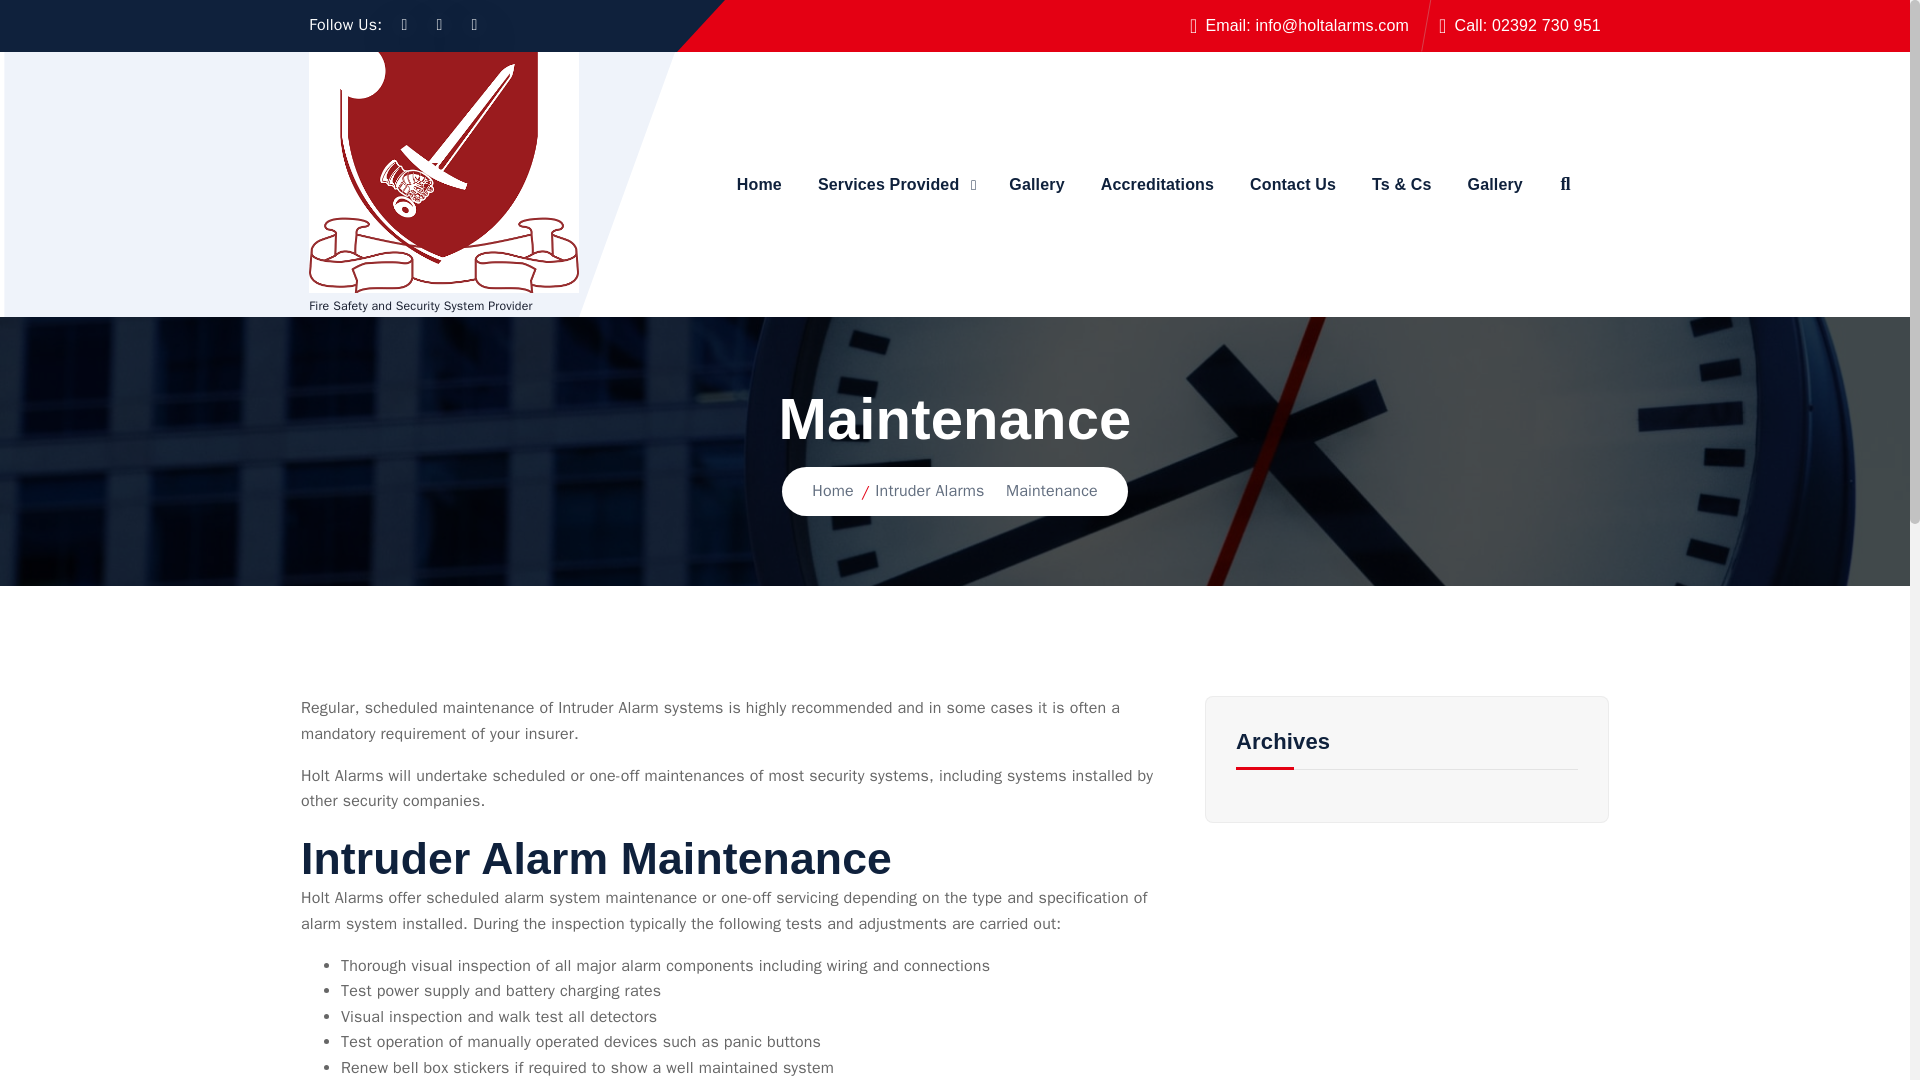 This screenshot has width=1920, height=1080. Describe the element at coordinates (1546, 25) in the screenshot. I see `02392 730 951` at that location.